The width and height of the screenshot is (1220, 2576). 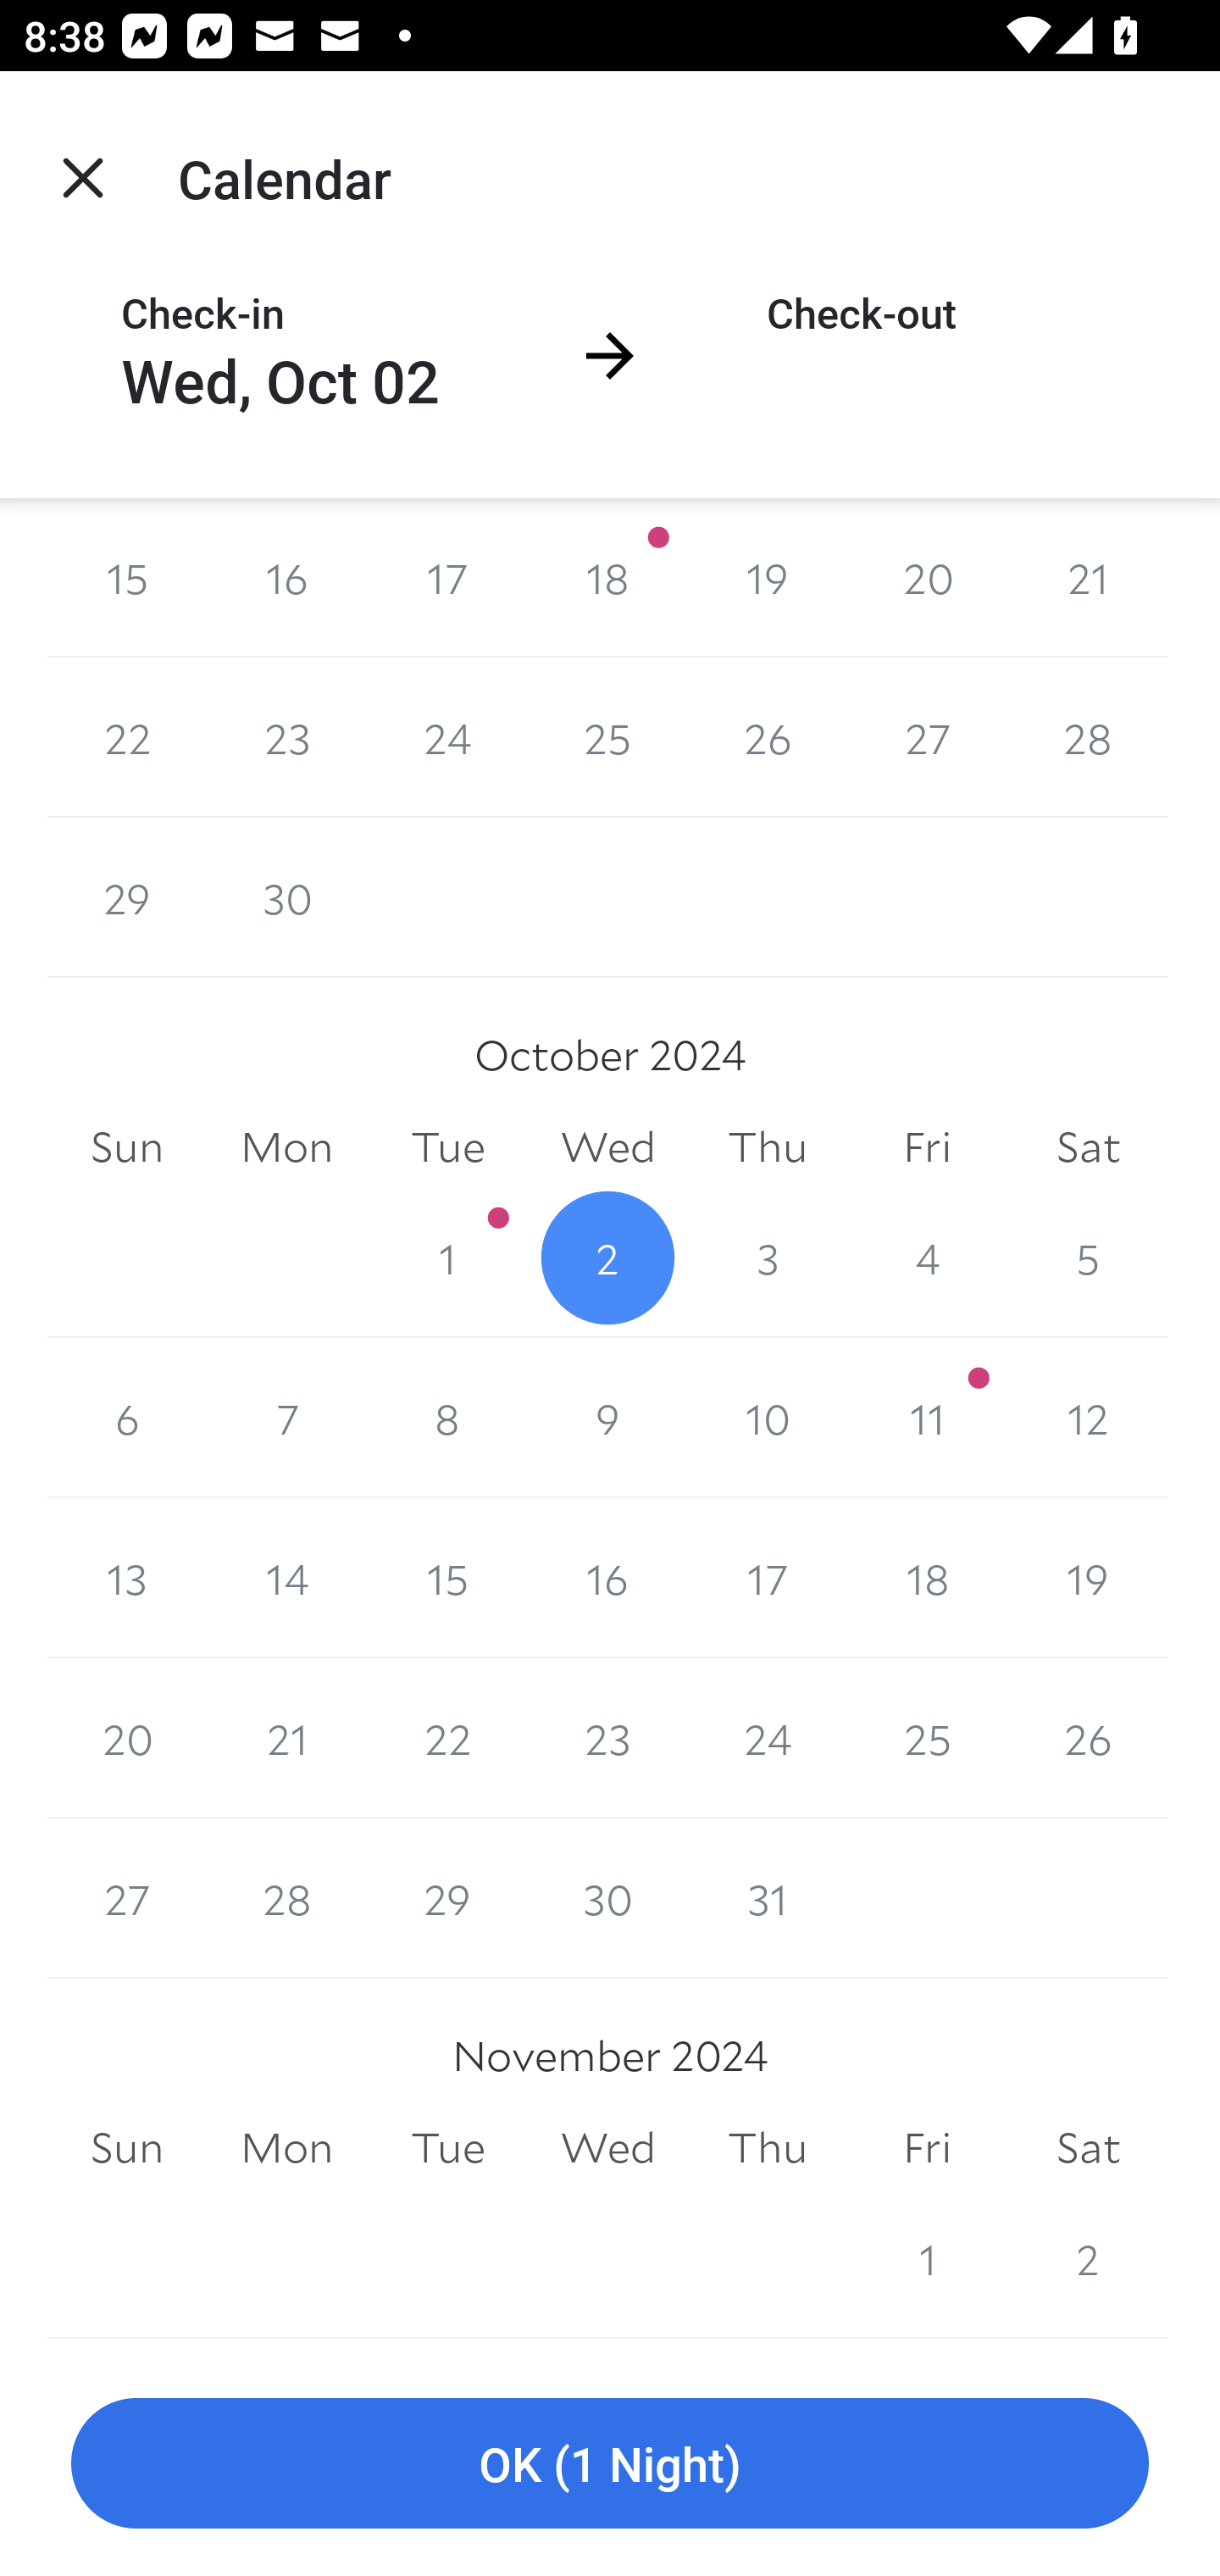 I want to click on 2 2 October 2024, so click(x=608, y=1257).